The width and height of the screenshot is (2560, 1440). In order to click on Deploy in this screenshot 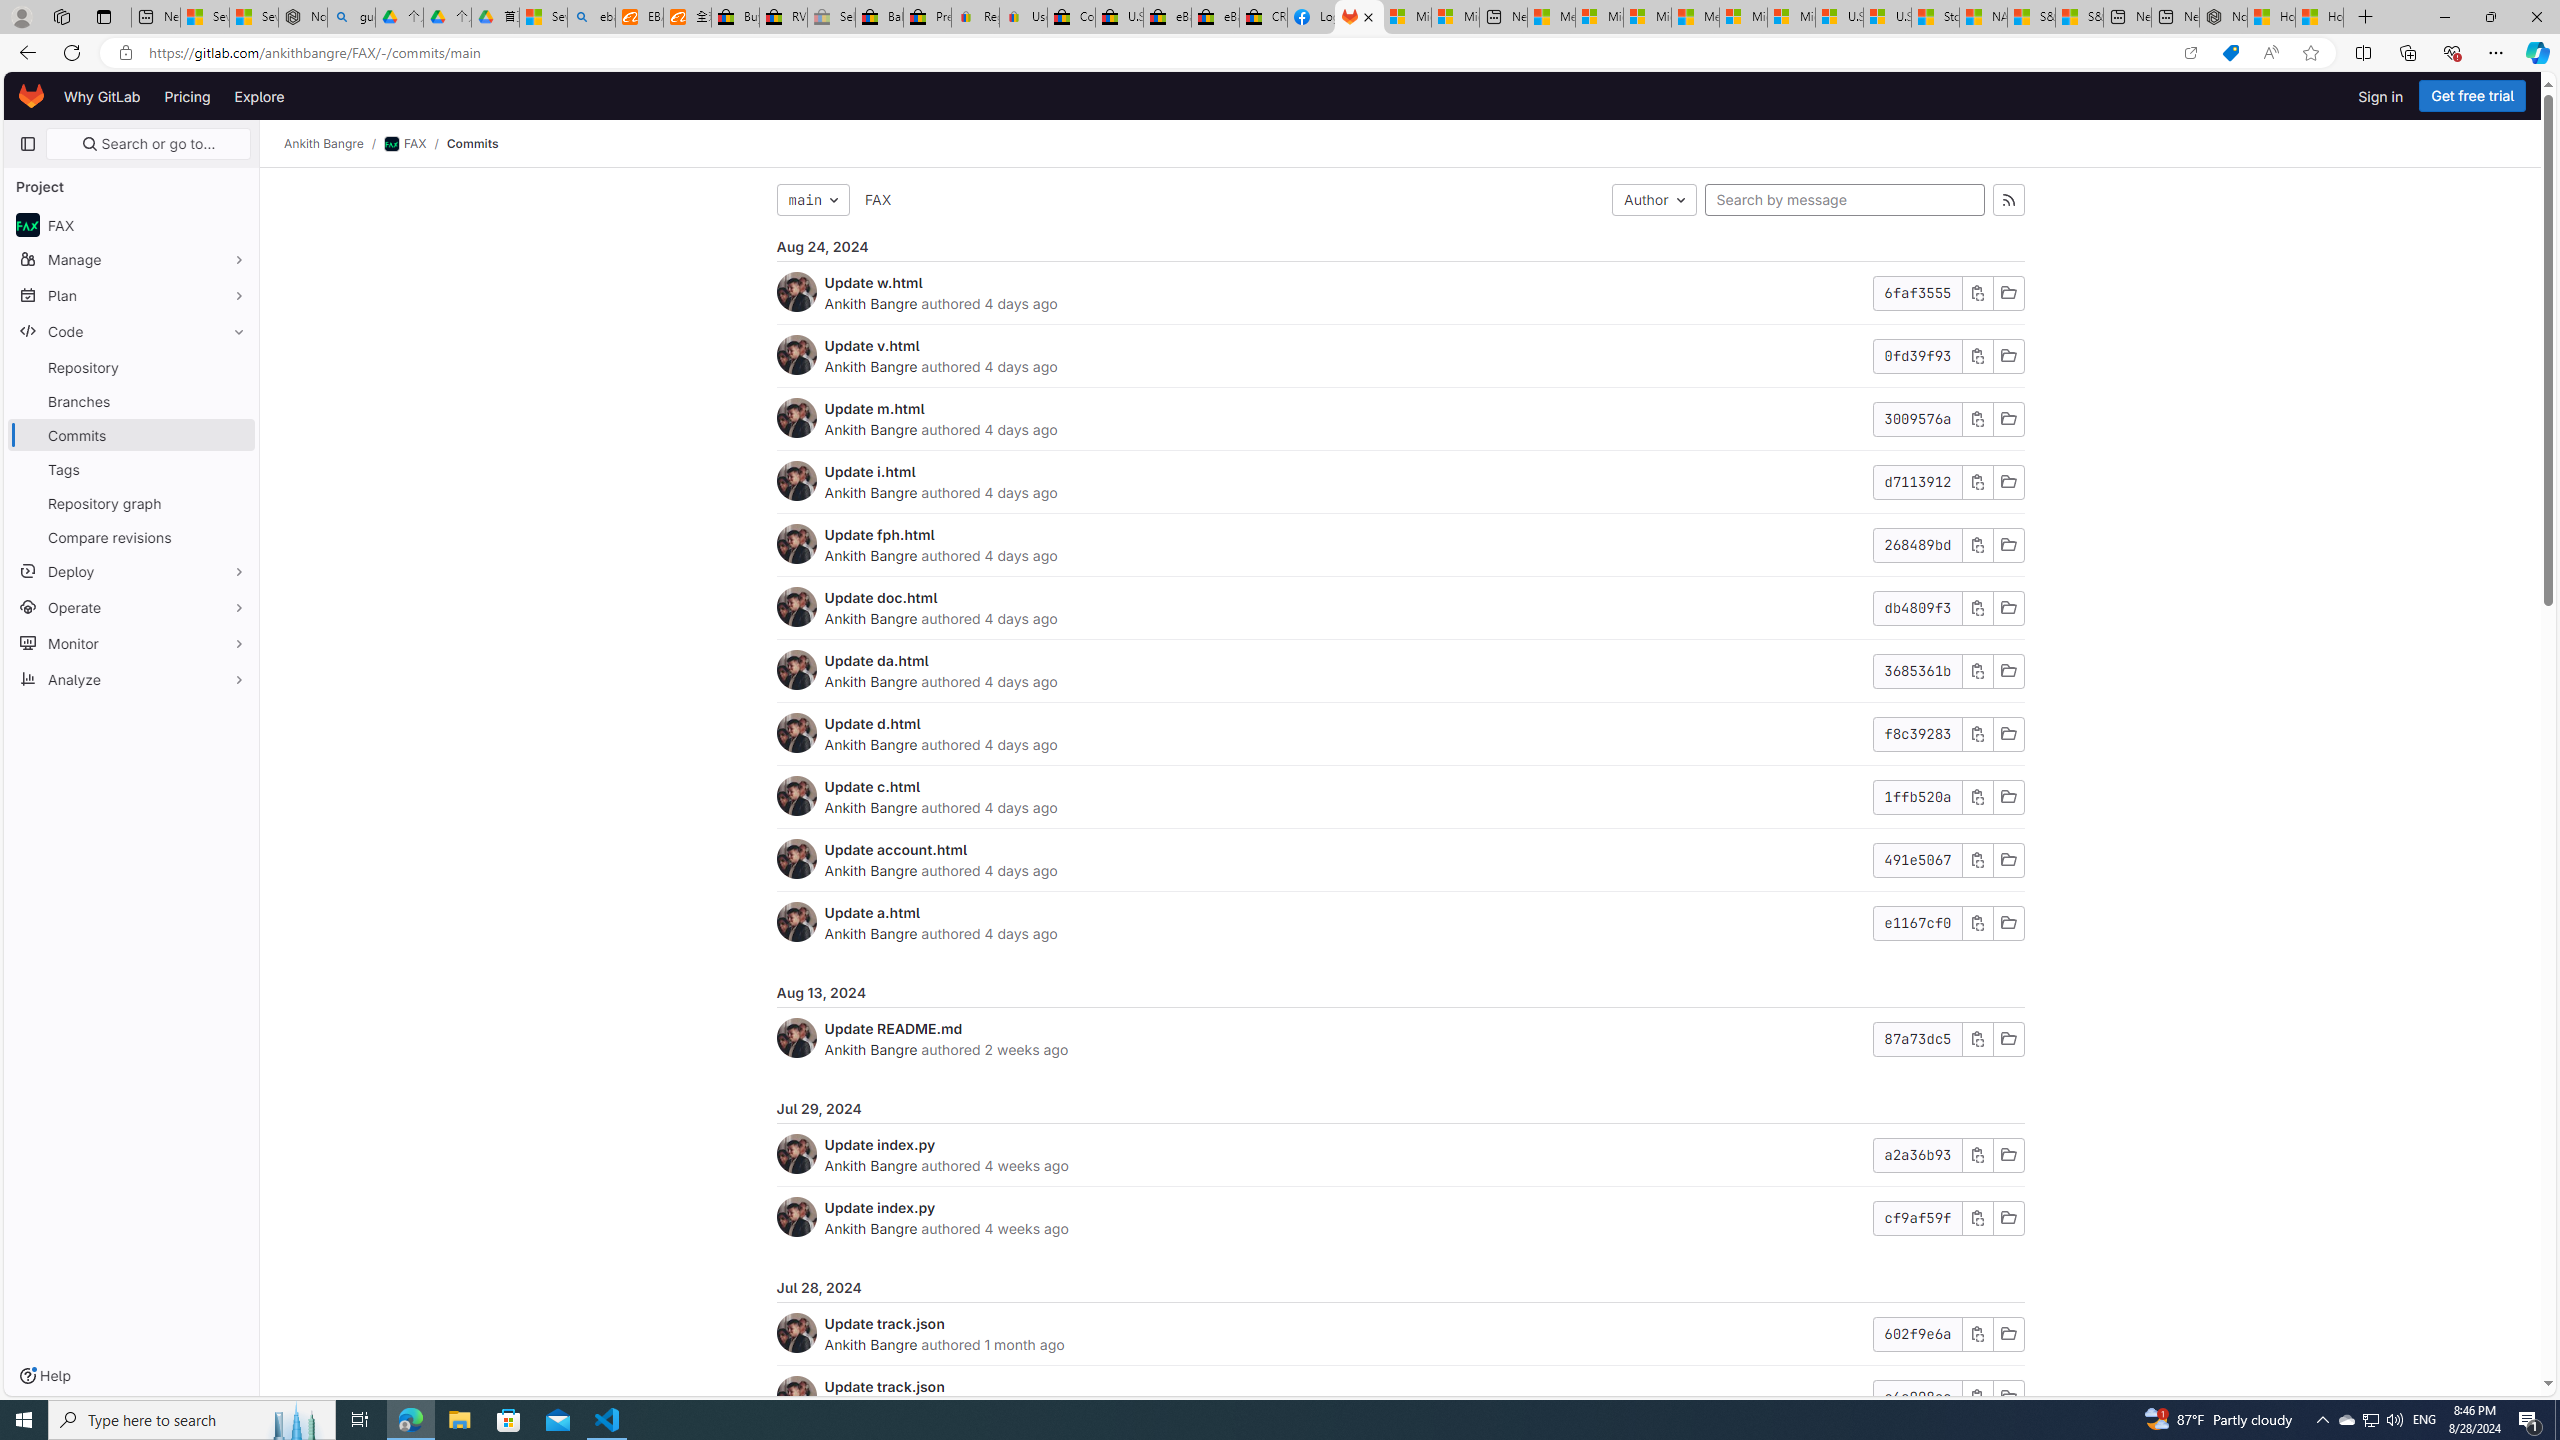, I will do `click(132, 570)`.